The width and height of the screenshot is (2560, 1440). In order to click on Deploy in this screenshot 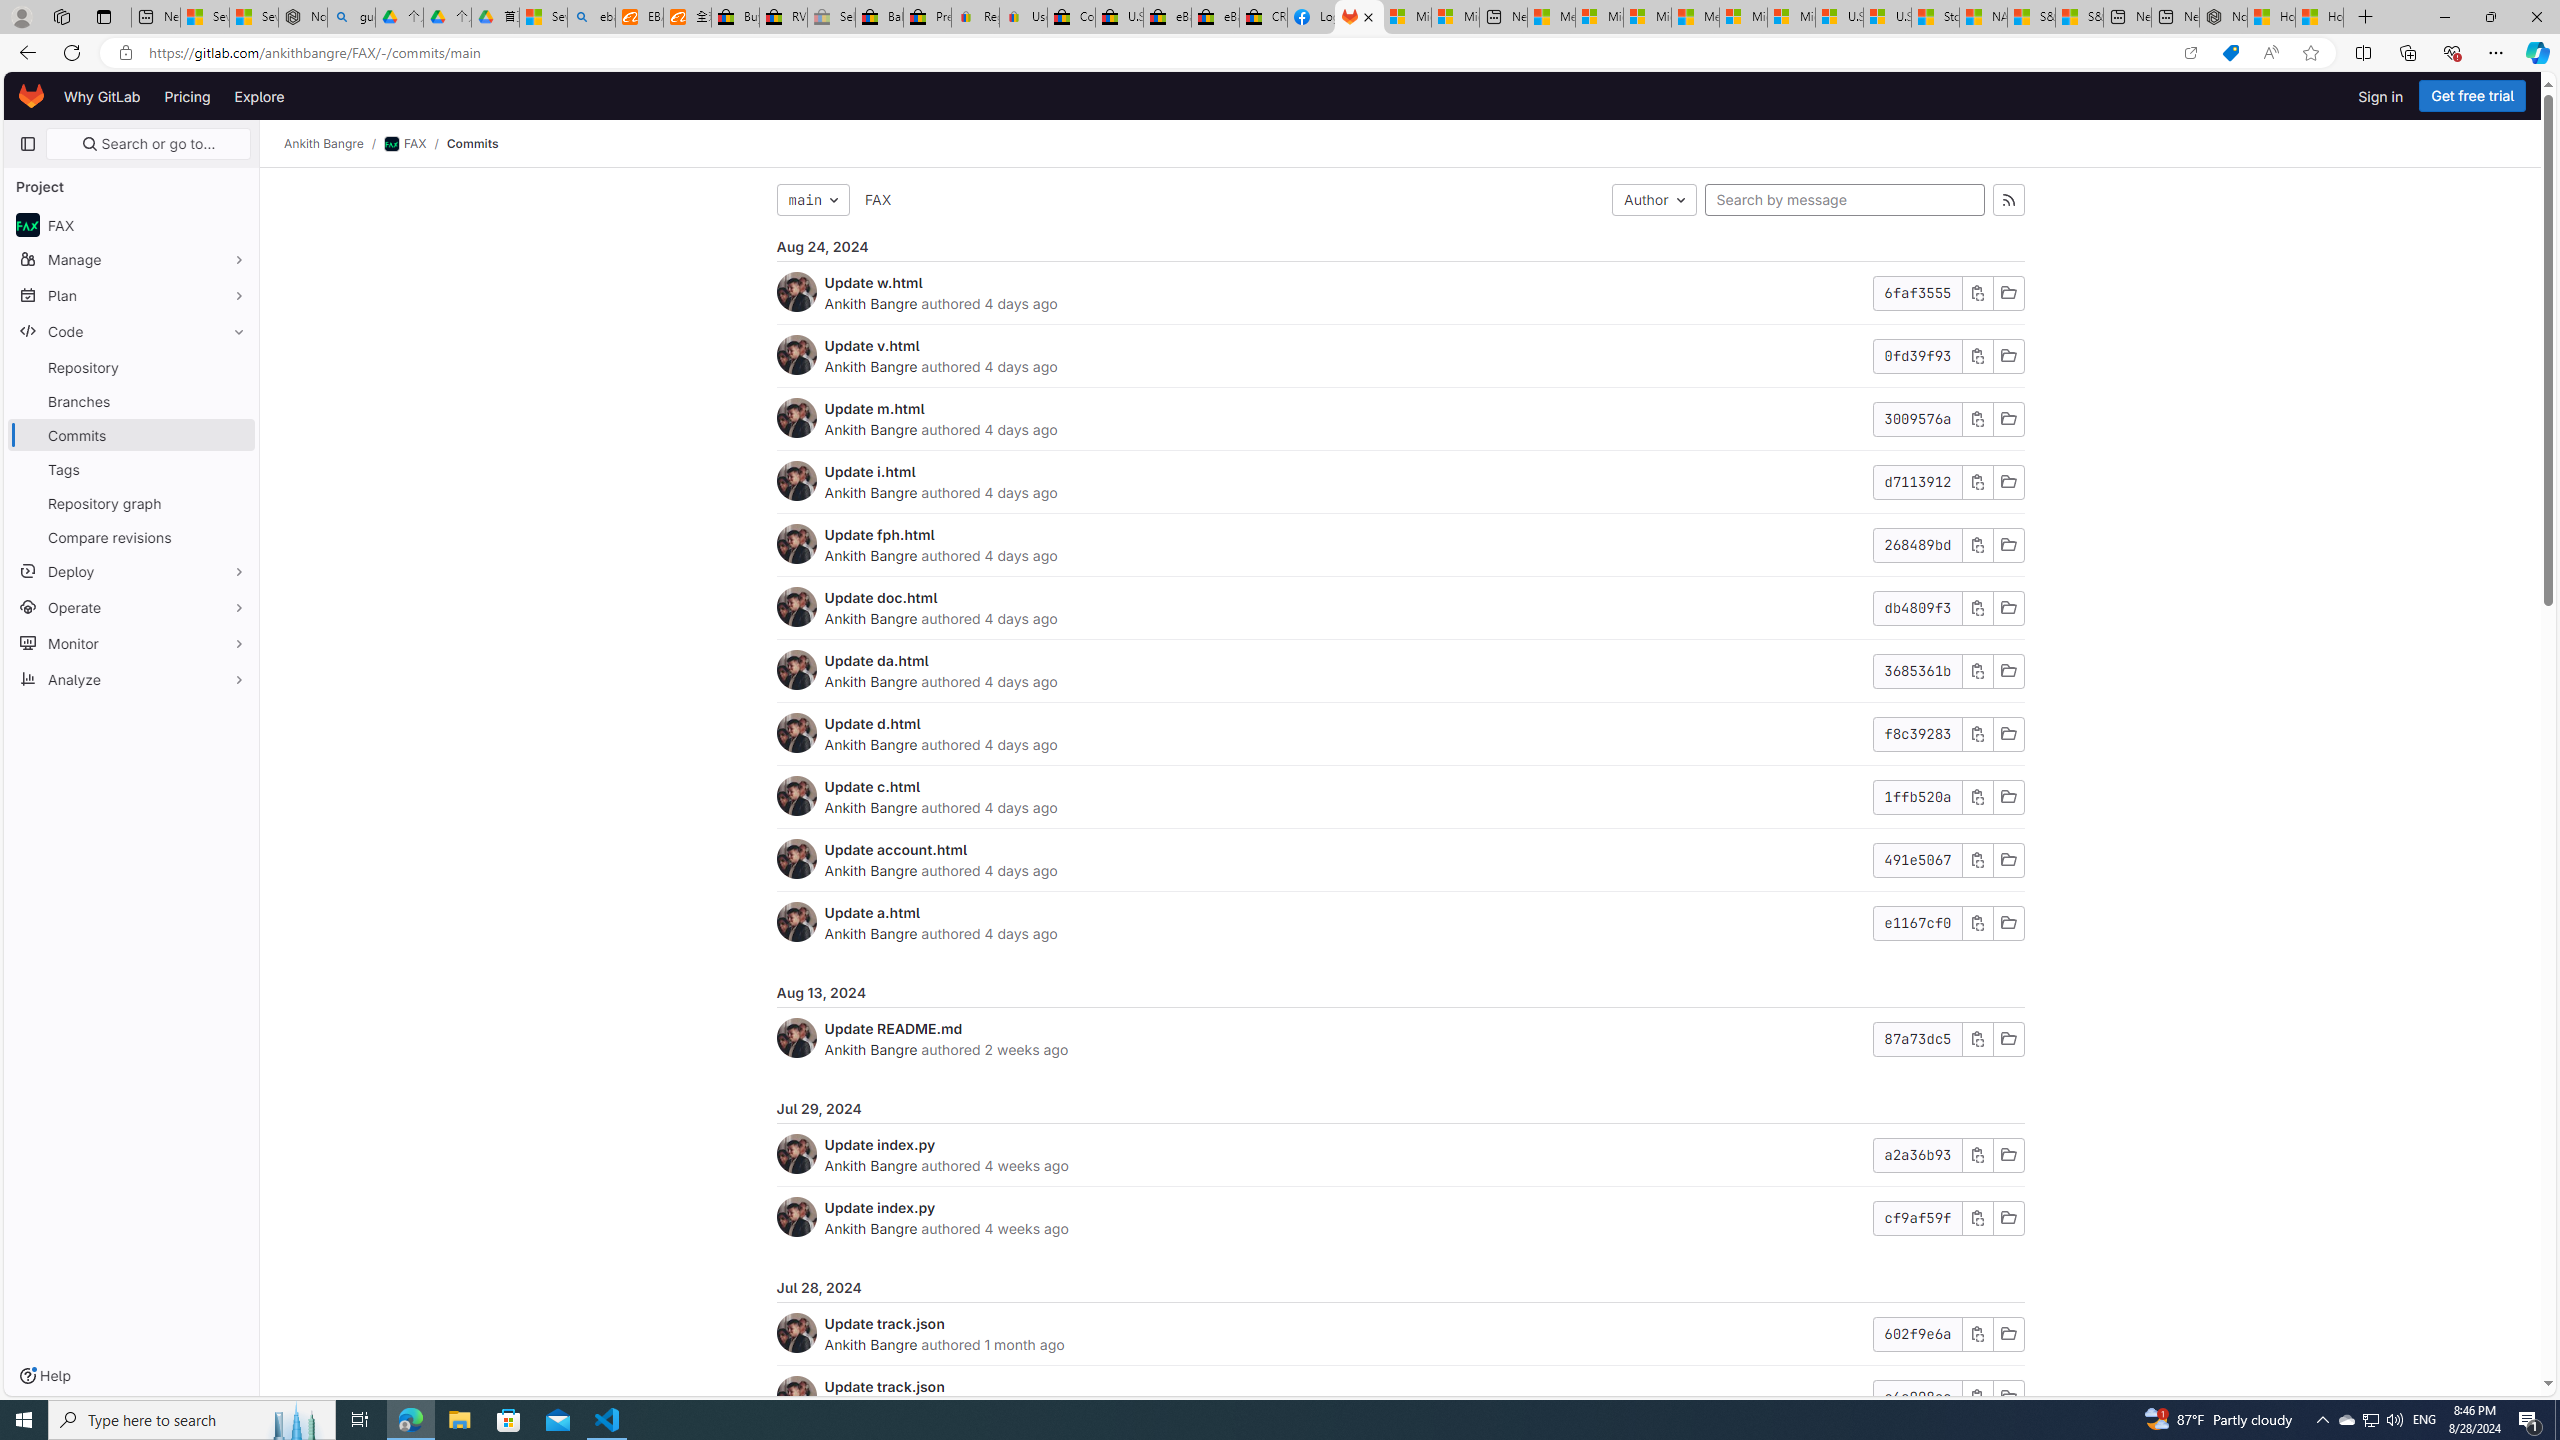, I will do `click(132, 570)`.